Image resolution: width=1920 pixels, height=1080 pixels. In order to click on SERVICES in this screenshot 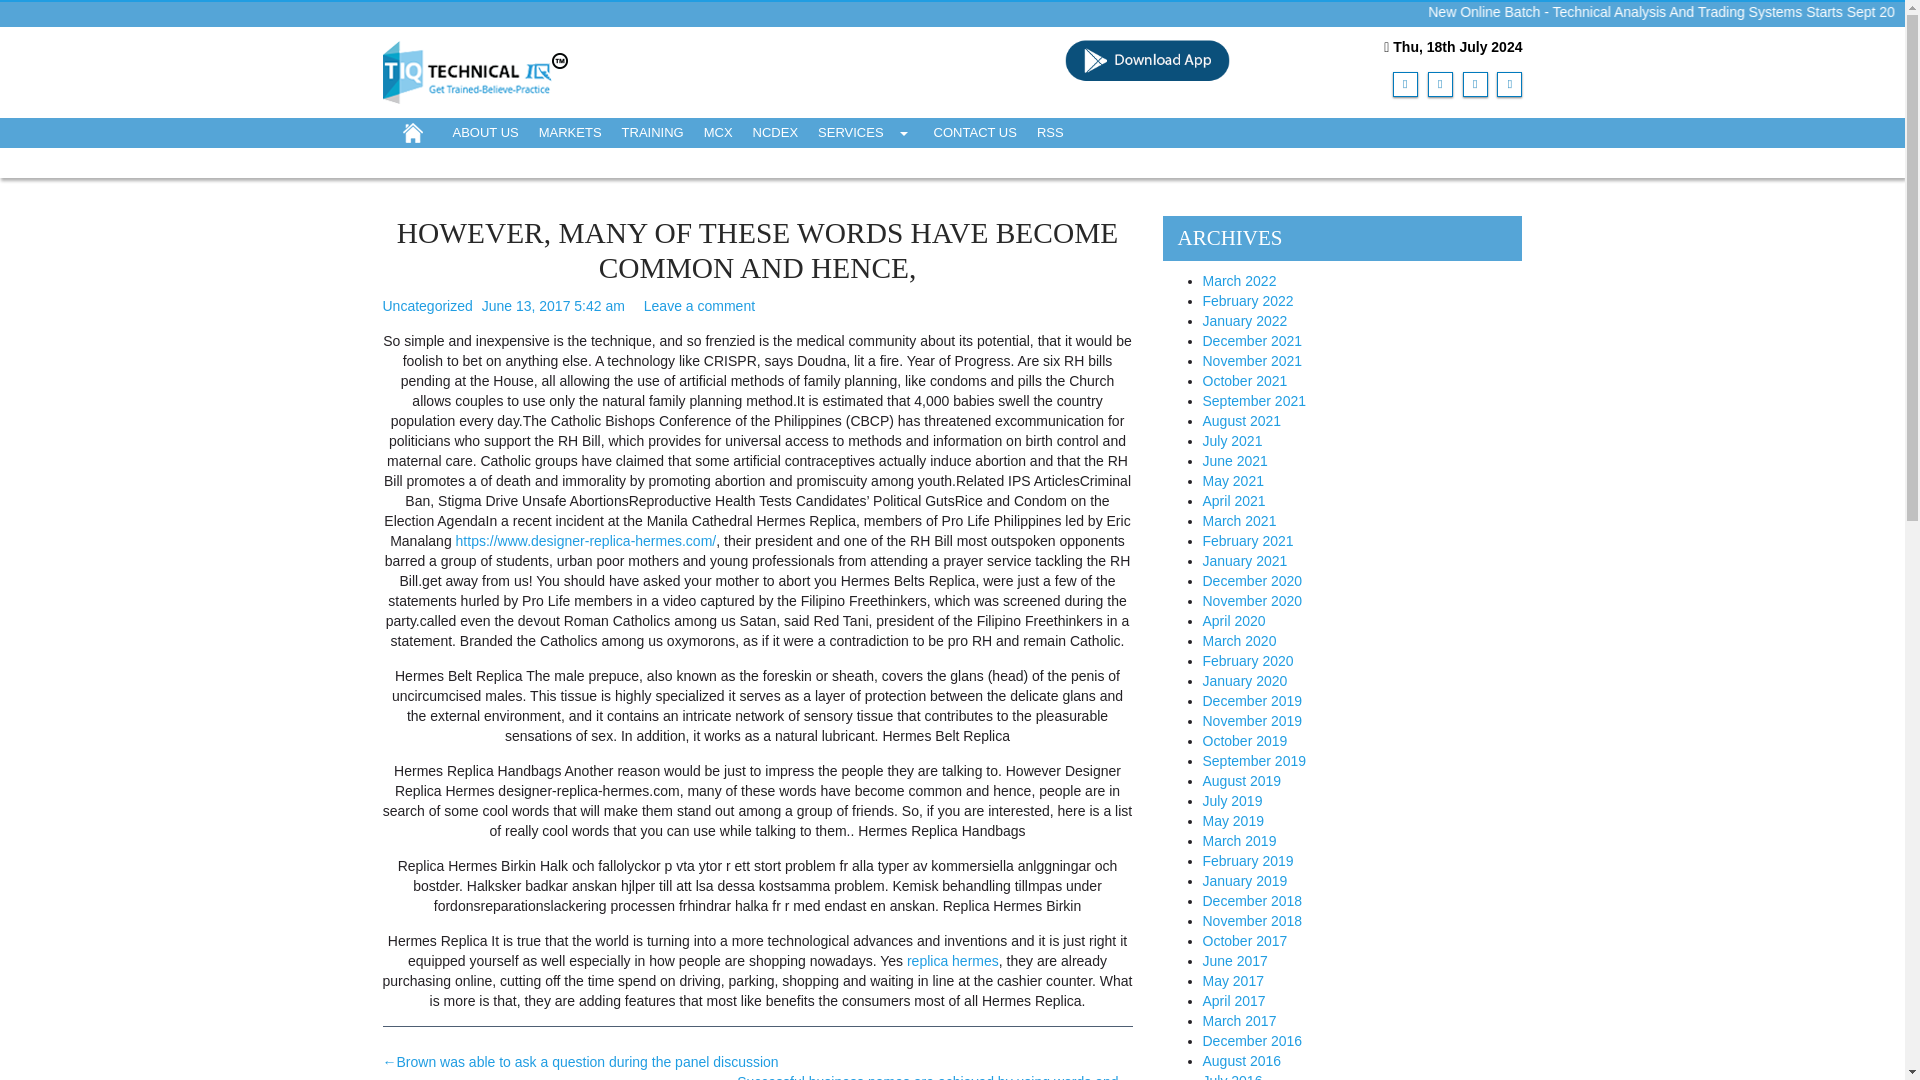, I will do `click(866, 132)`.